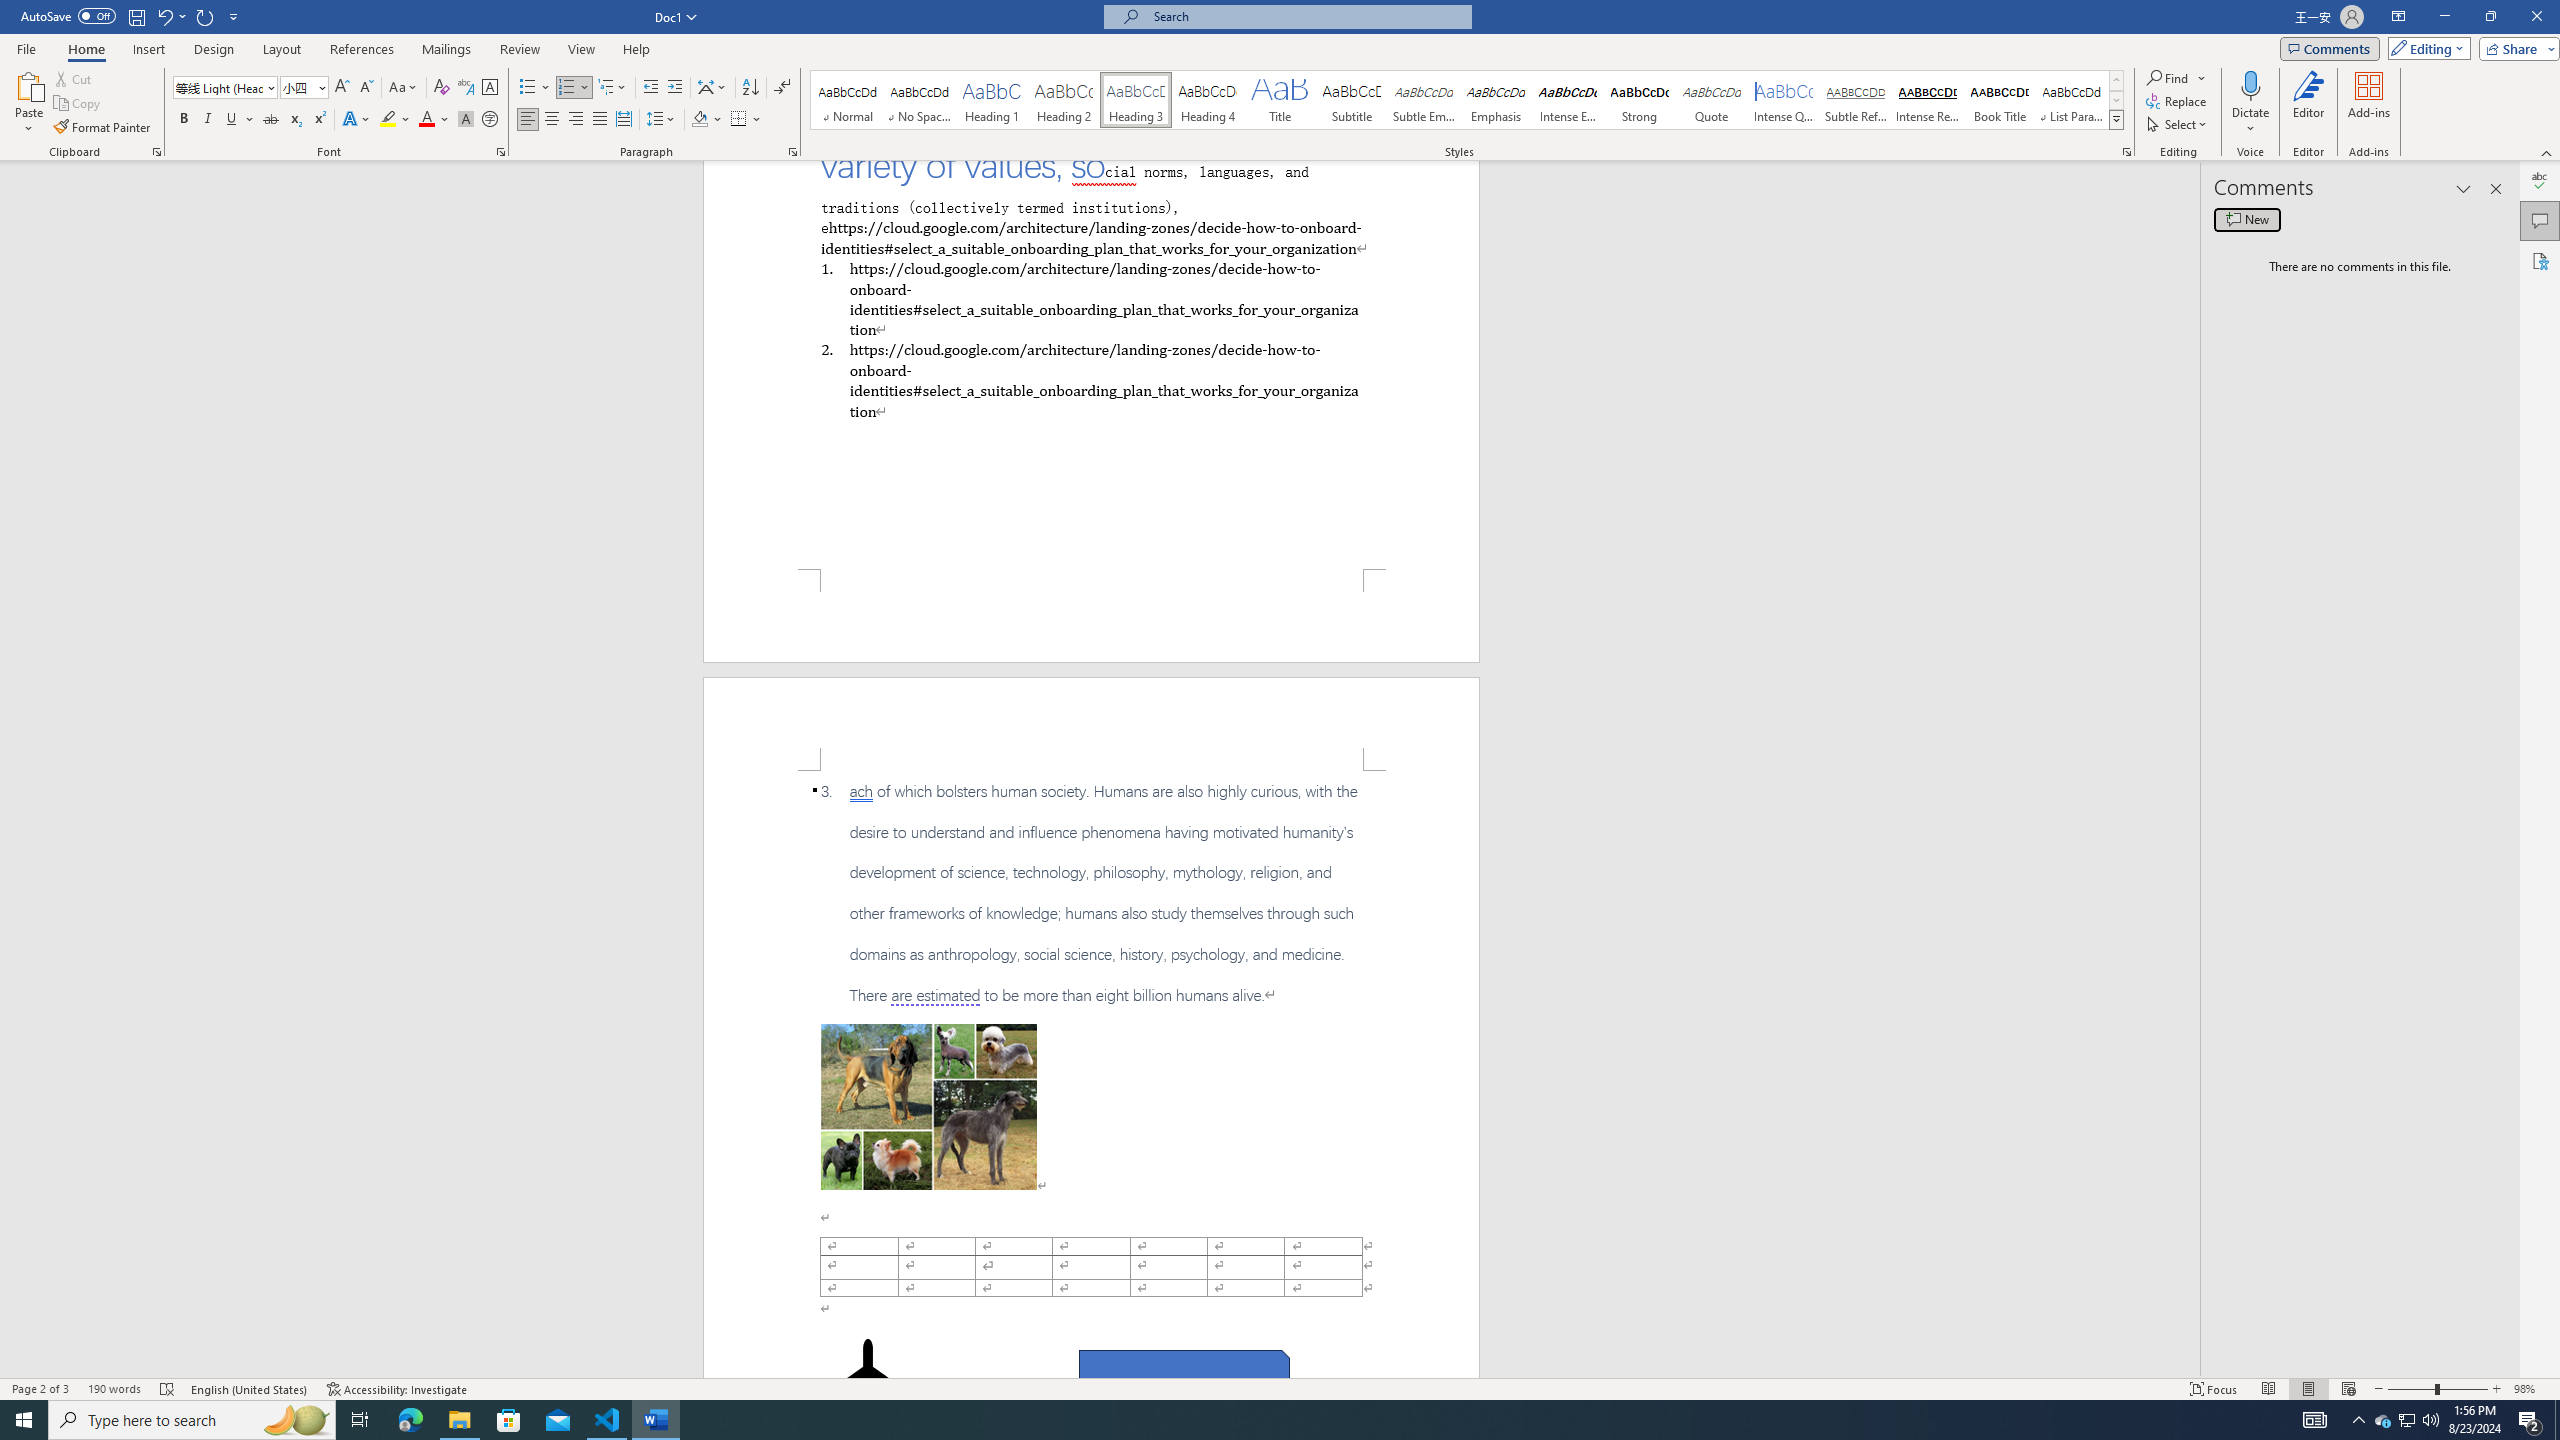 The image size is (2560, 1440). Describe the element at coordinates (490, 88) in the screenshot. I see `Character Border` at that location.